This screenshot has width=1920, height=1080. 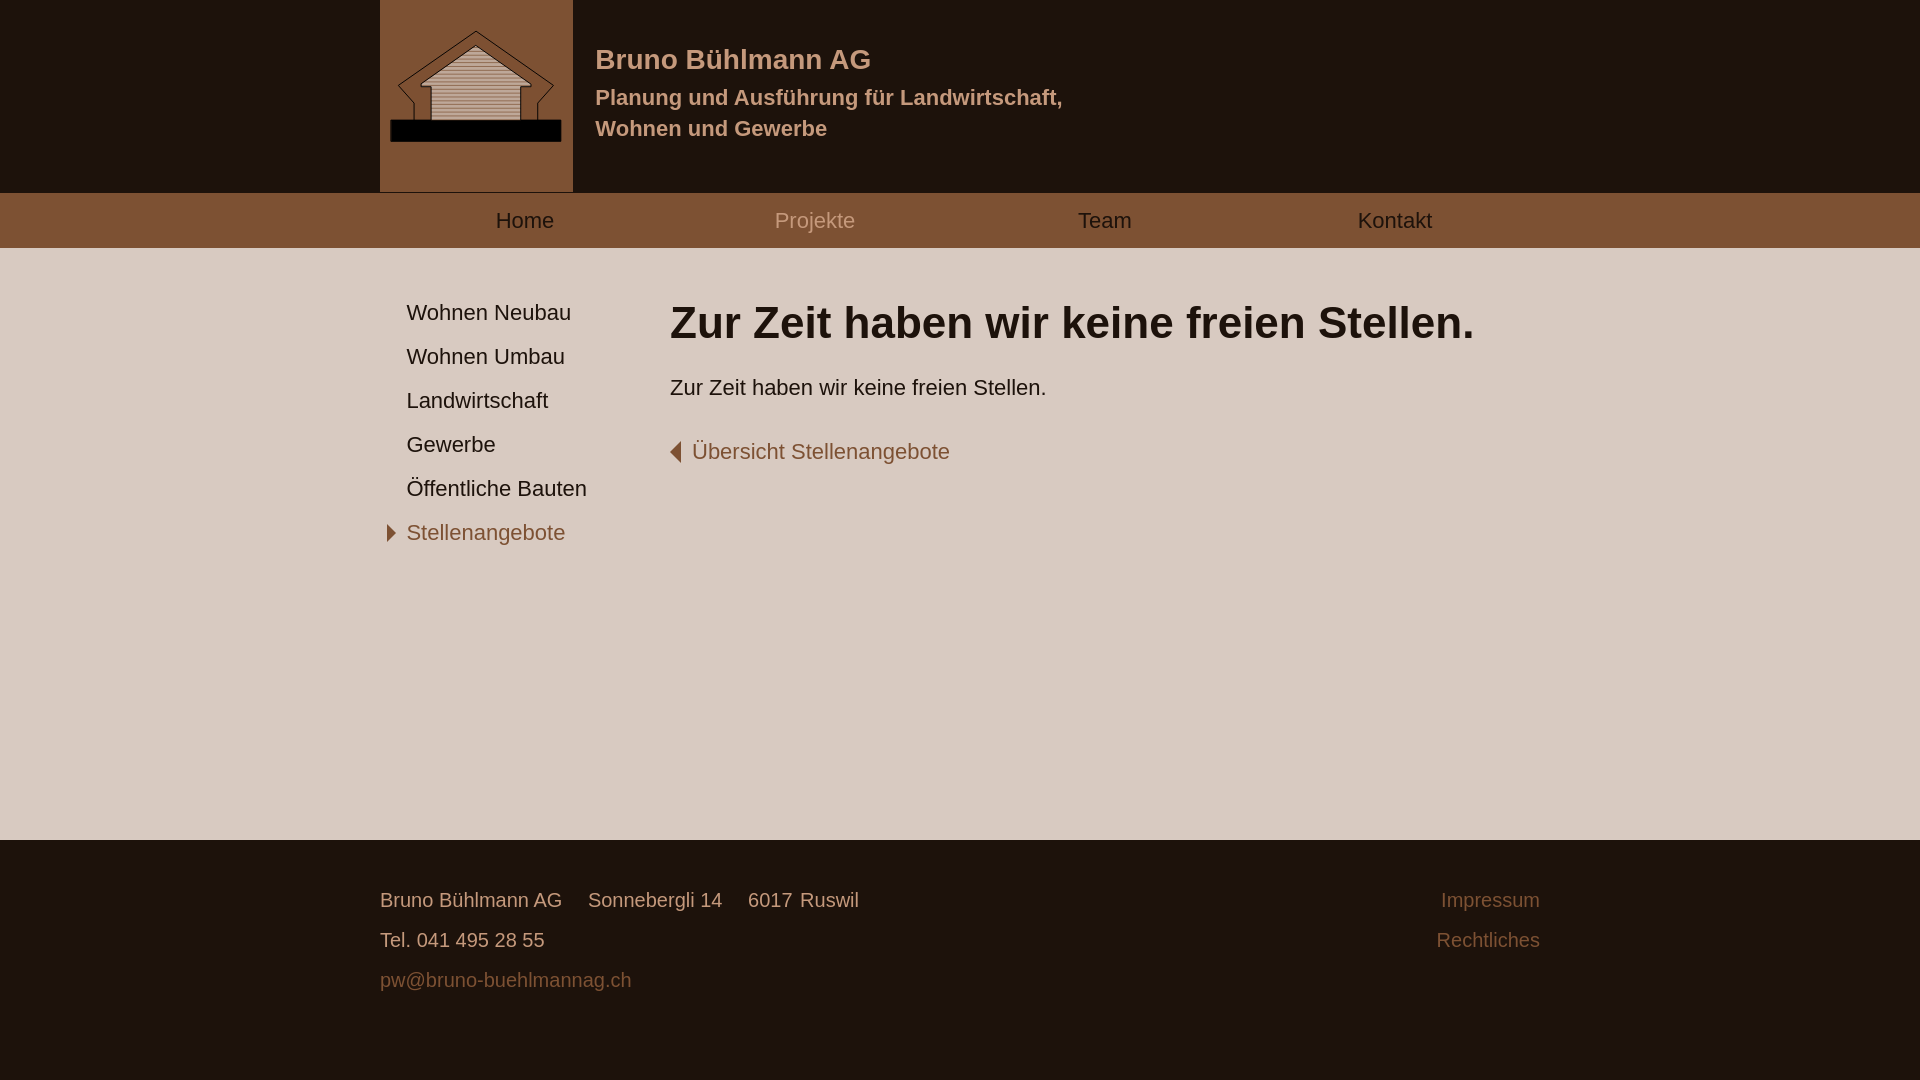 I want to click on Impressum, so click(x=1395, y=900).